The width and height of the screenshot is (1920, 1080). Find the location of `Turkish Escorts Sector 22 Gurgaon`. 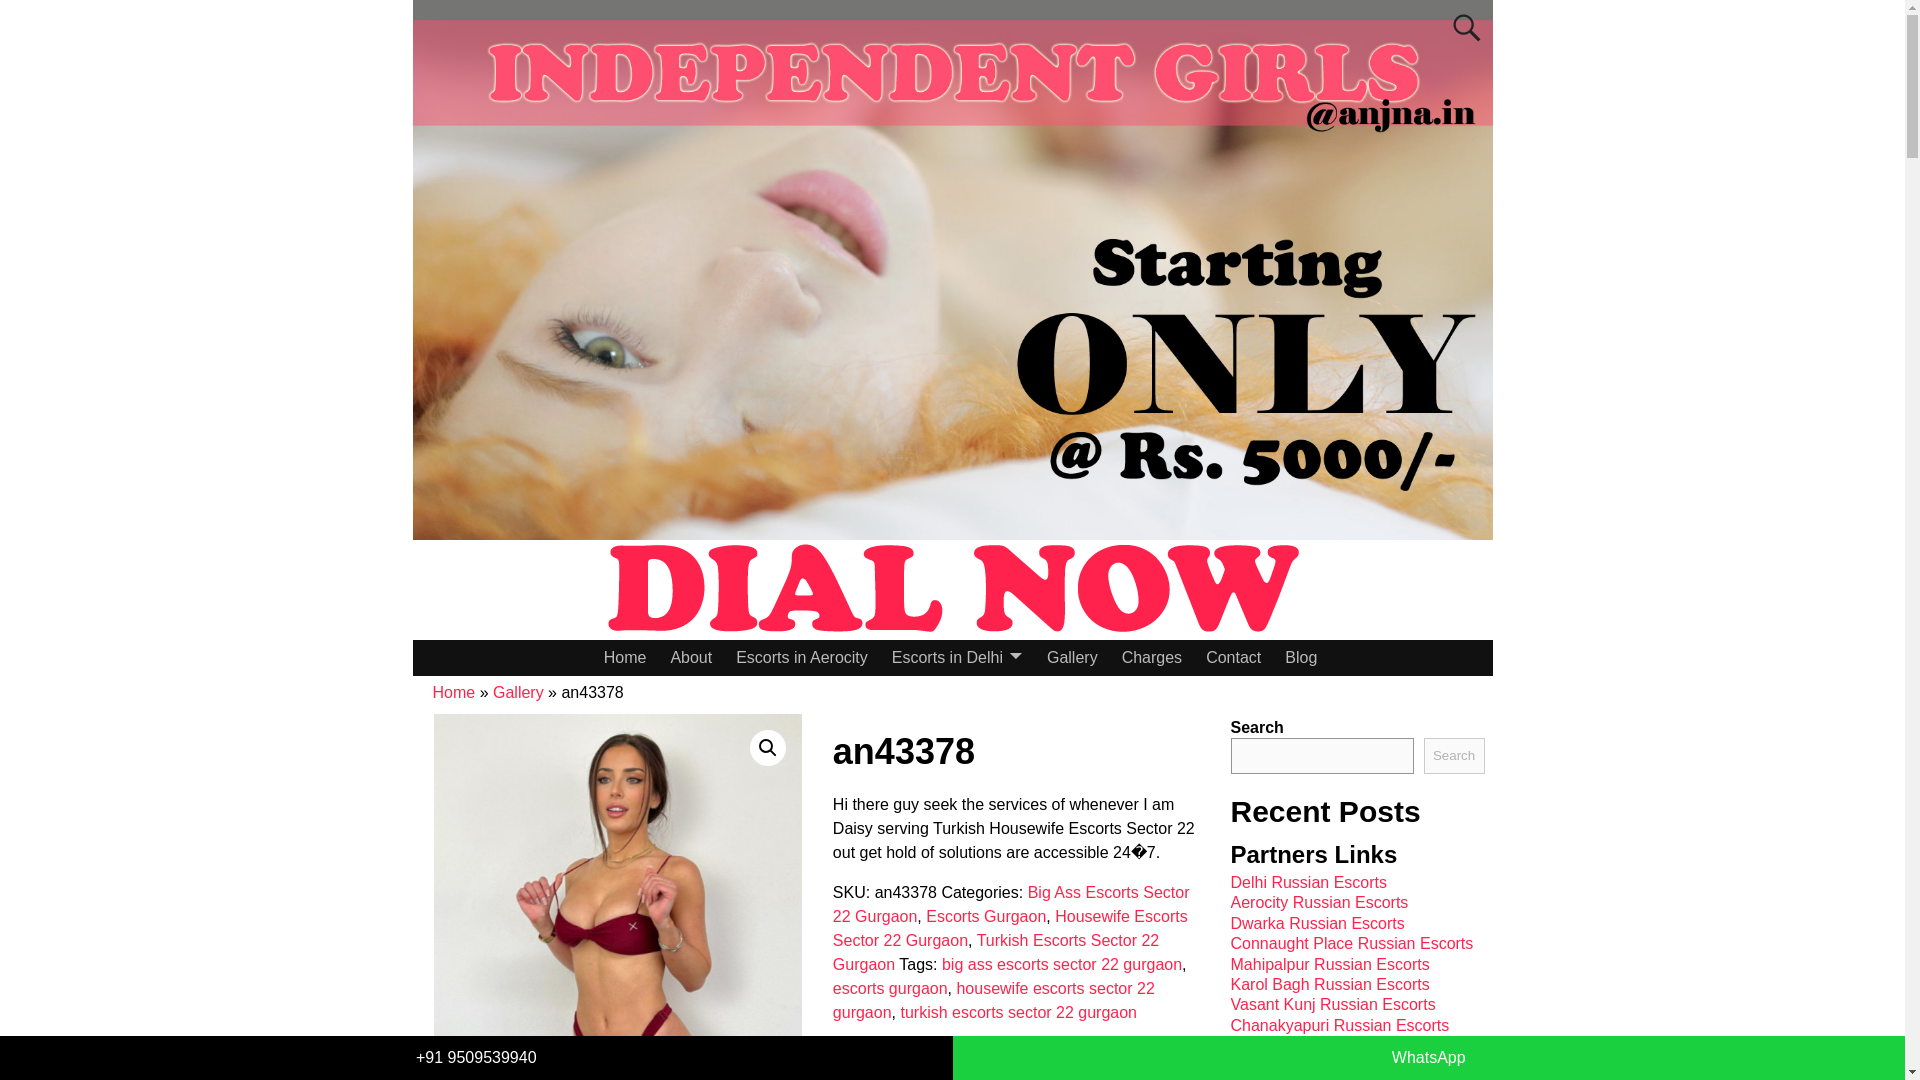

Turkish Escorts Sector 22 Gurgaon is located at coordinates (996, 952).